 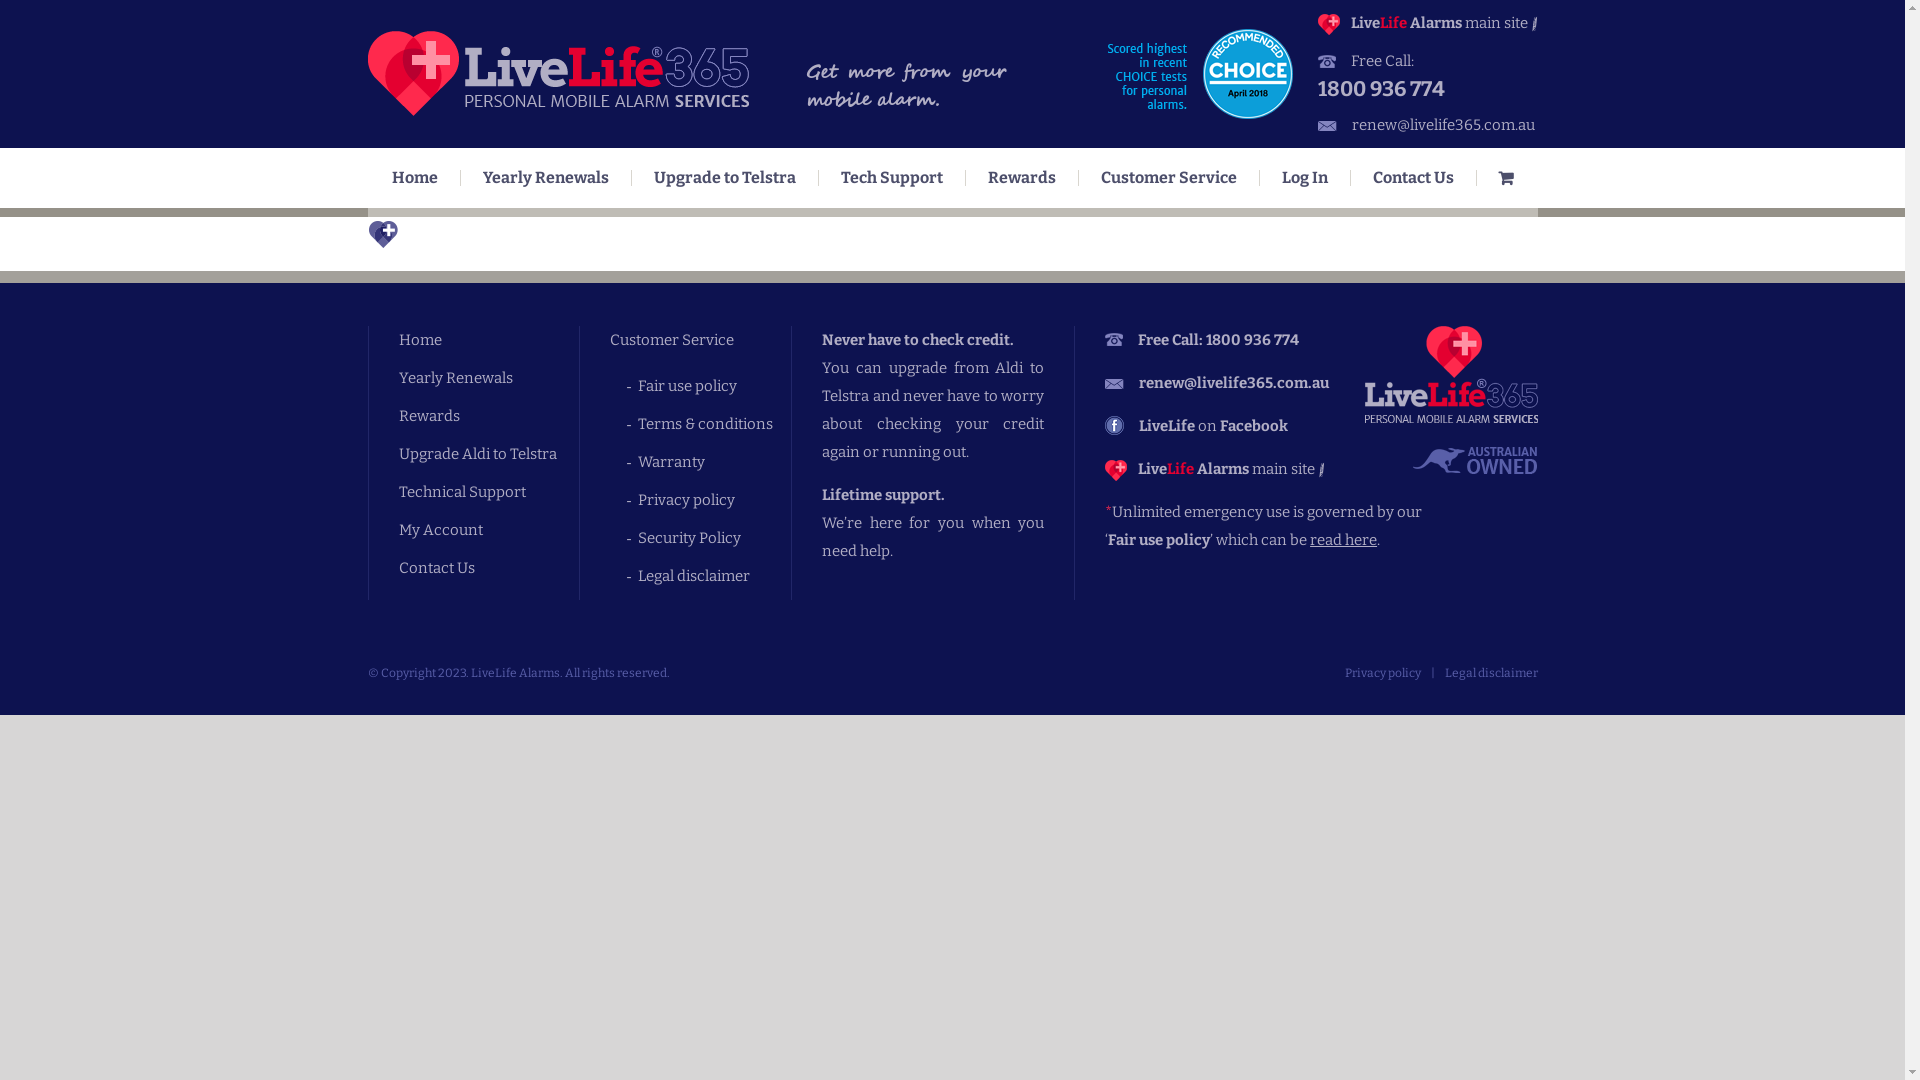 I want to click on Home, so click(x=416, y=178).